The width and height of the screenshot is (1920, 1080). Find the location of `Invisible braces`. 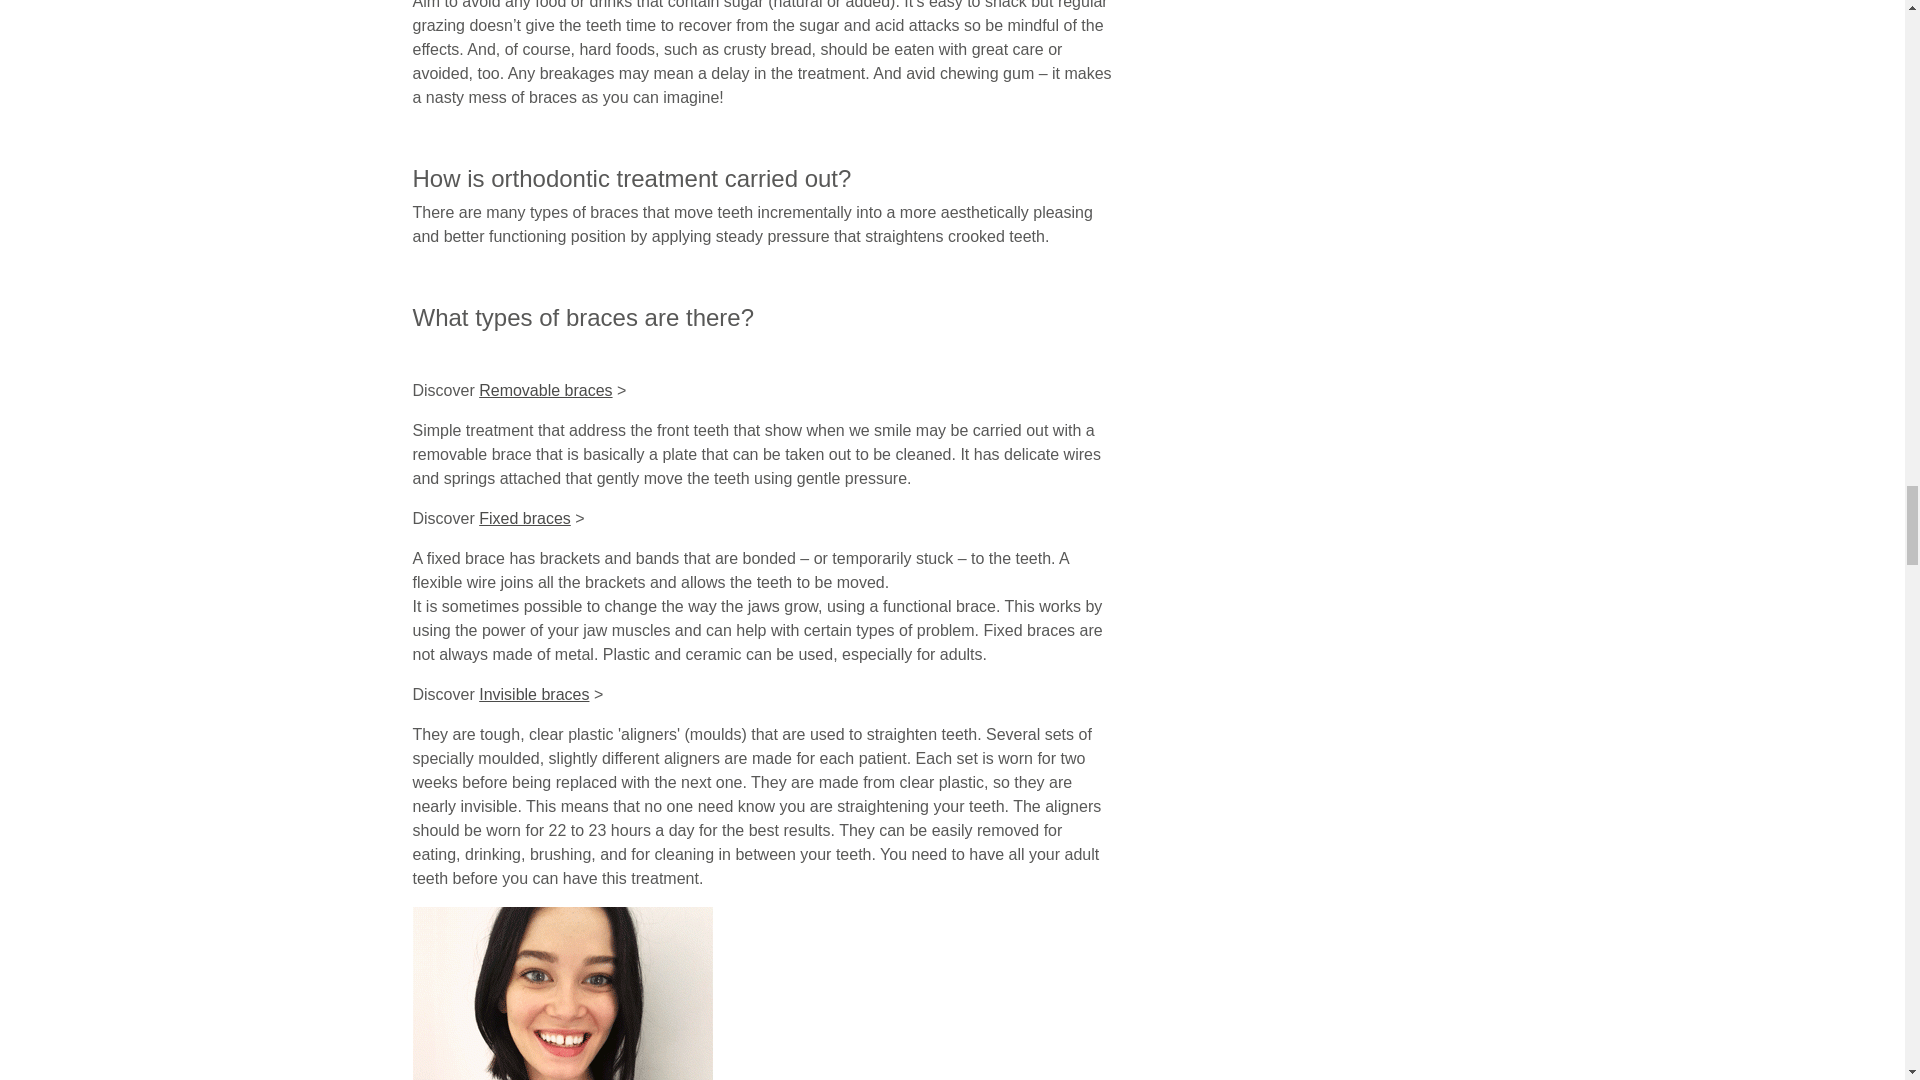

Invisible braces is located at coordinates (534, 694).